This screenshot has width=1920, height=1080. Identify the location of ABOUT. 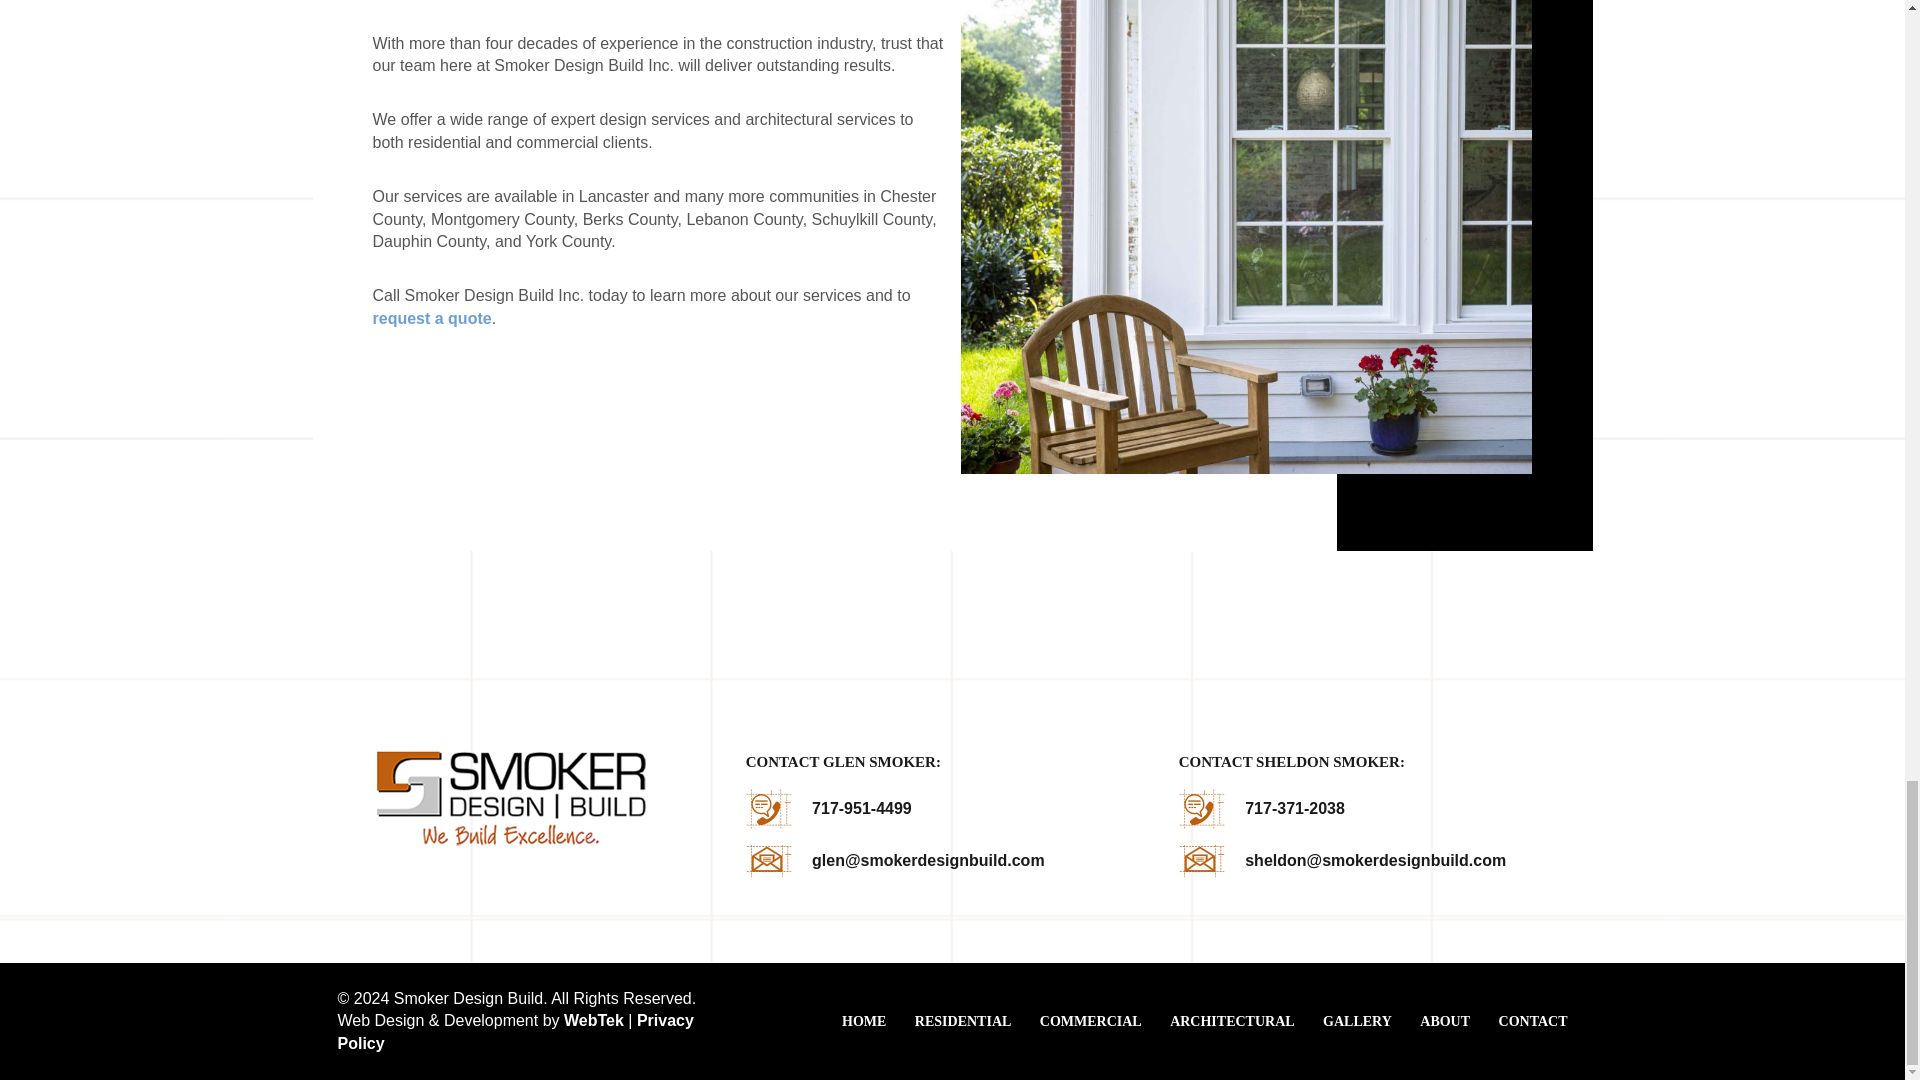
(1445, 1022).